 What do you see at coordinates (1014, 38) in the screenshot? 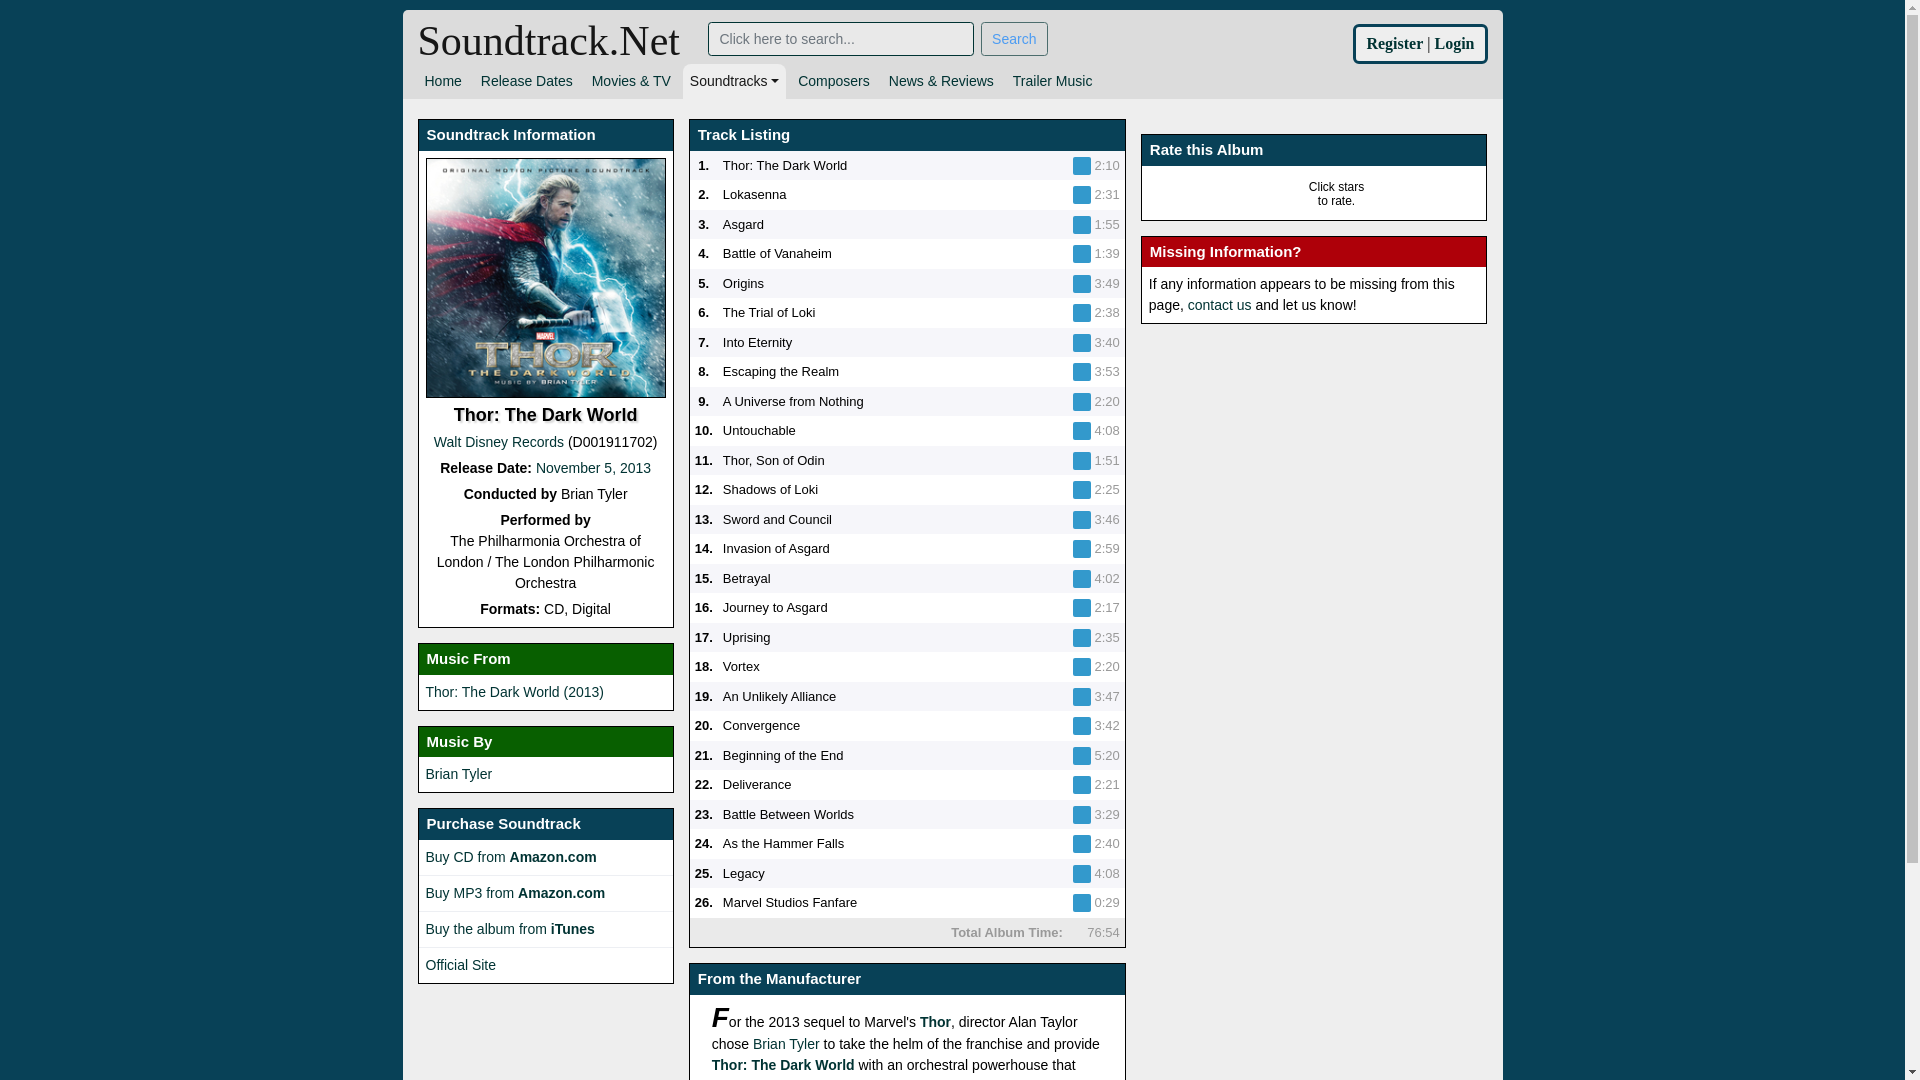
I see `Search` at bounding box center [1014, 38].